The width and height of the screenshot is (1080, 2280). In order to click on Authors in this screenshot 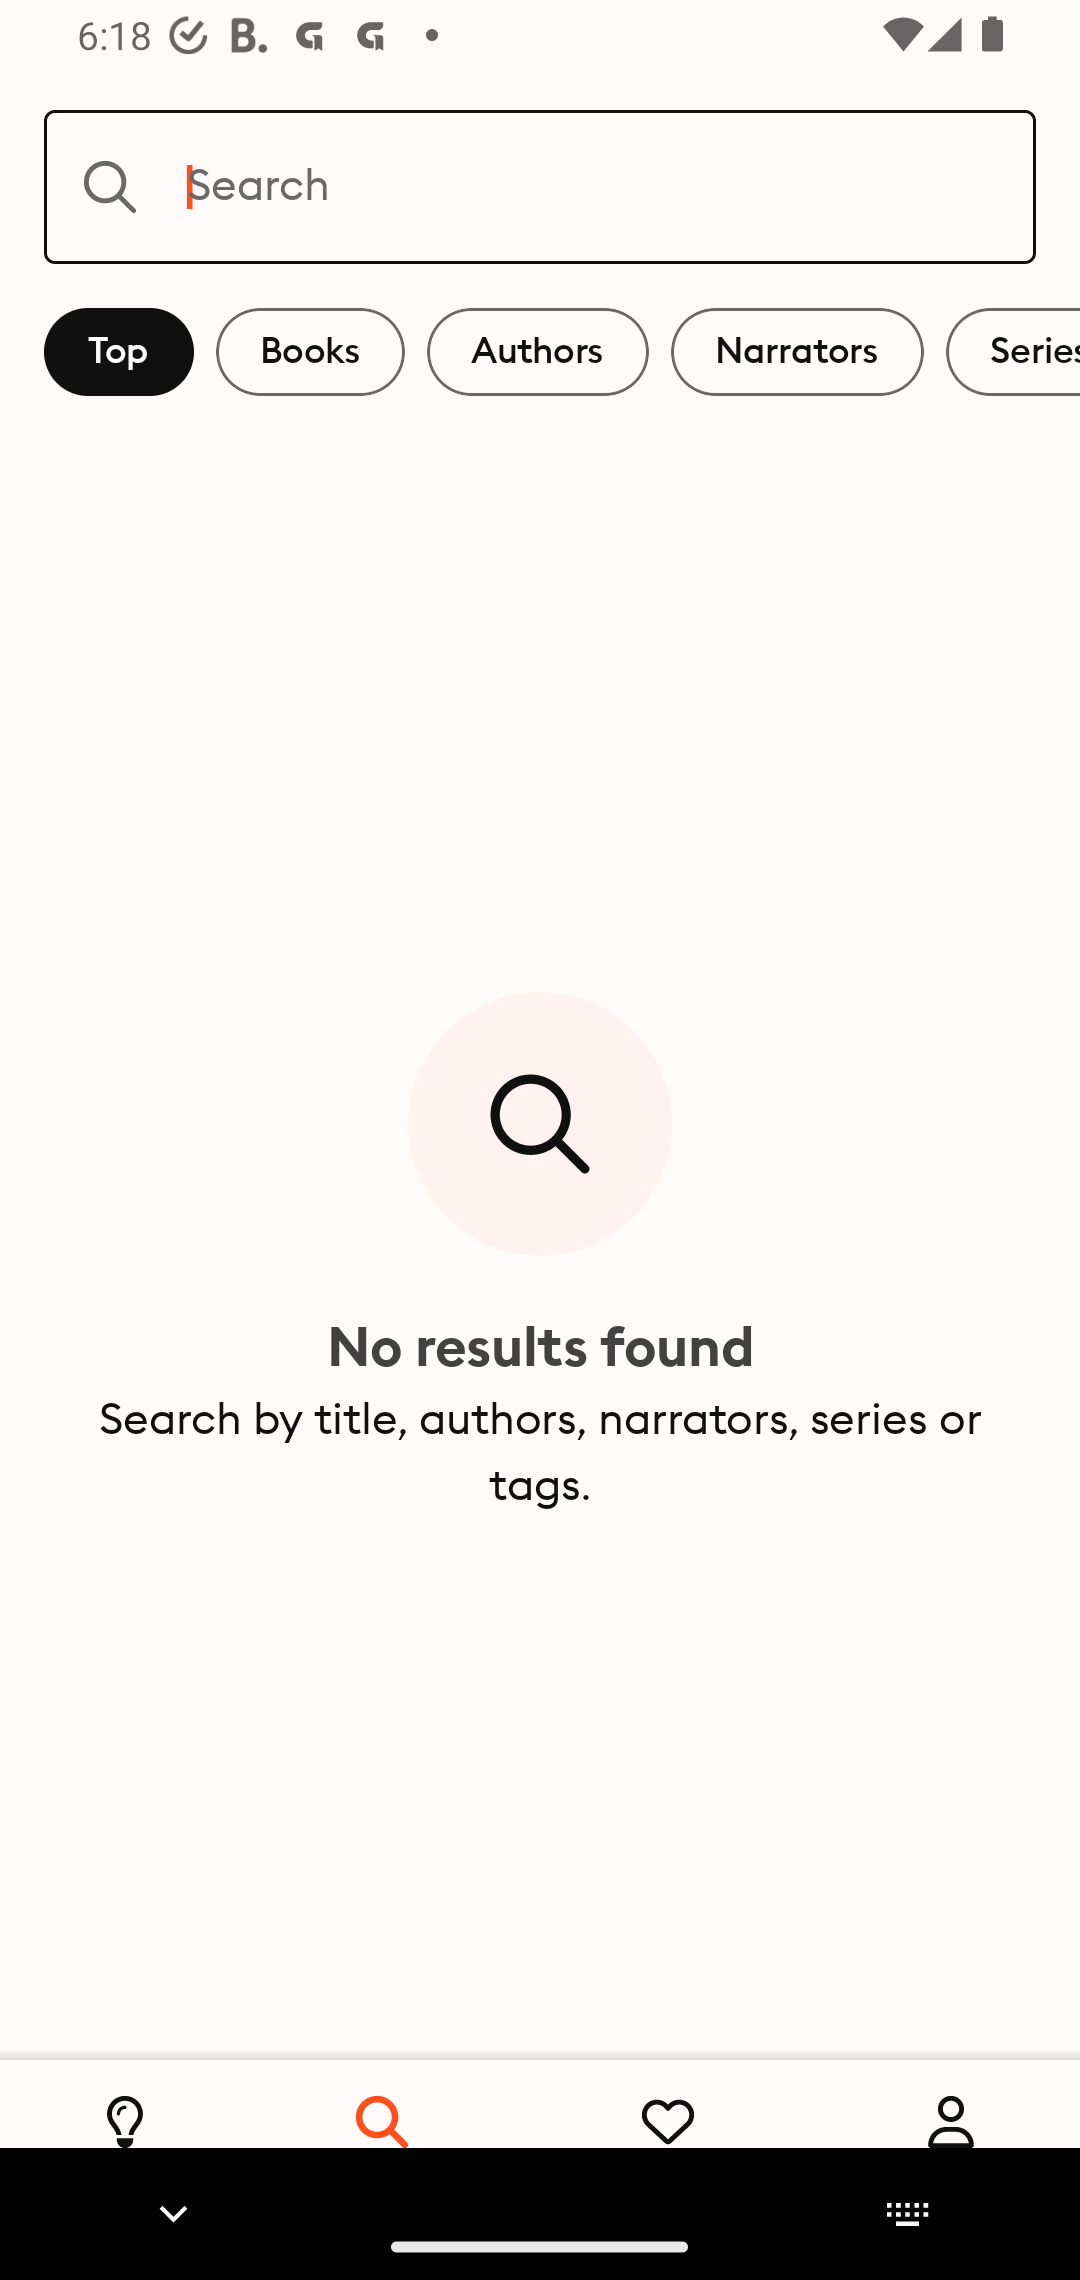, I will do `click(538, 352)`.